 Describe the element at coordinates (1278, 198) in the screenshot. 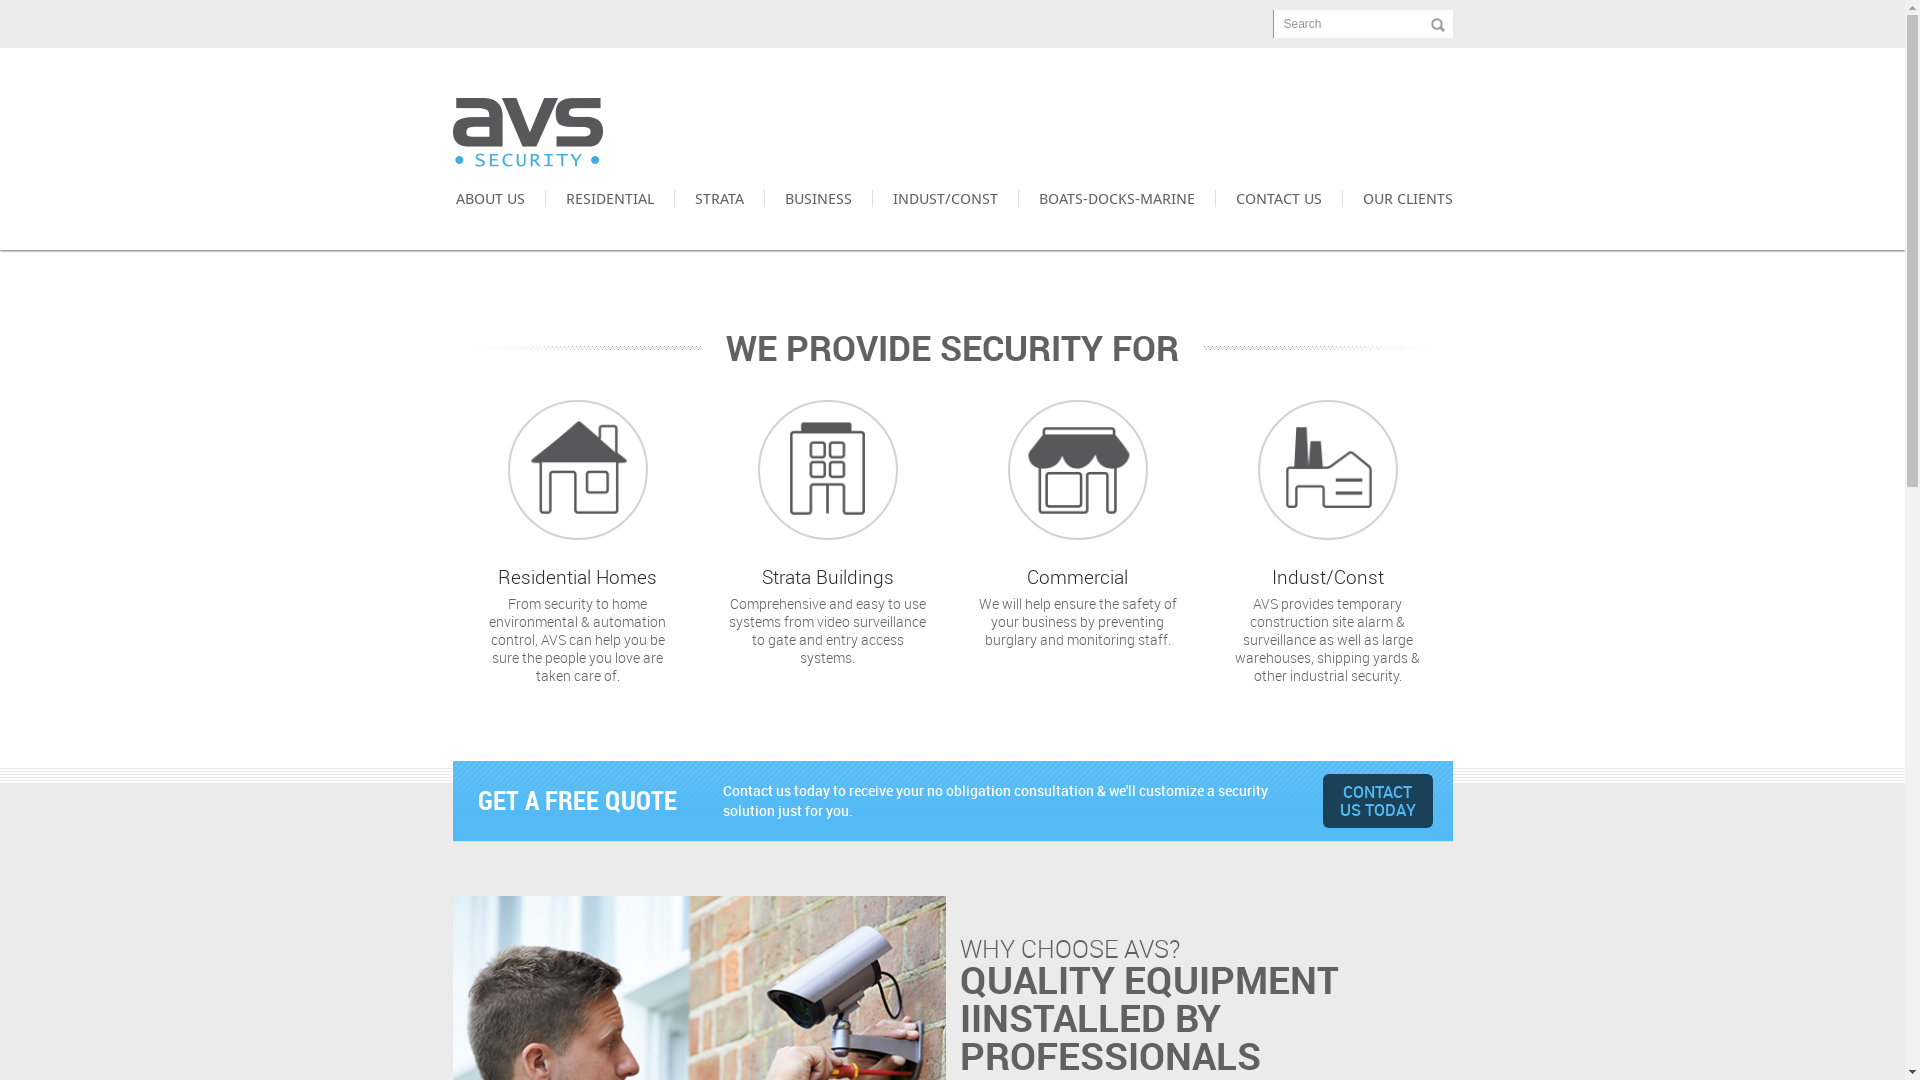

I see `CONTACT US` at that location.